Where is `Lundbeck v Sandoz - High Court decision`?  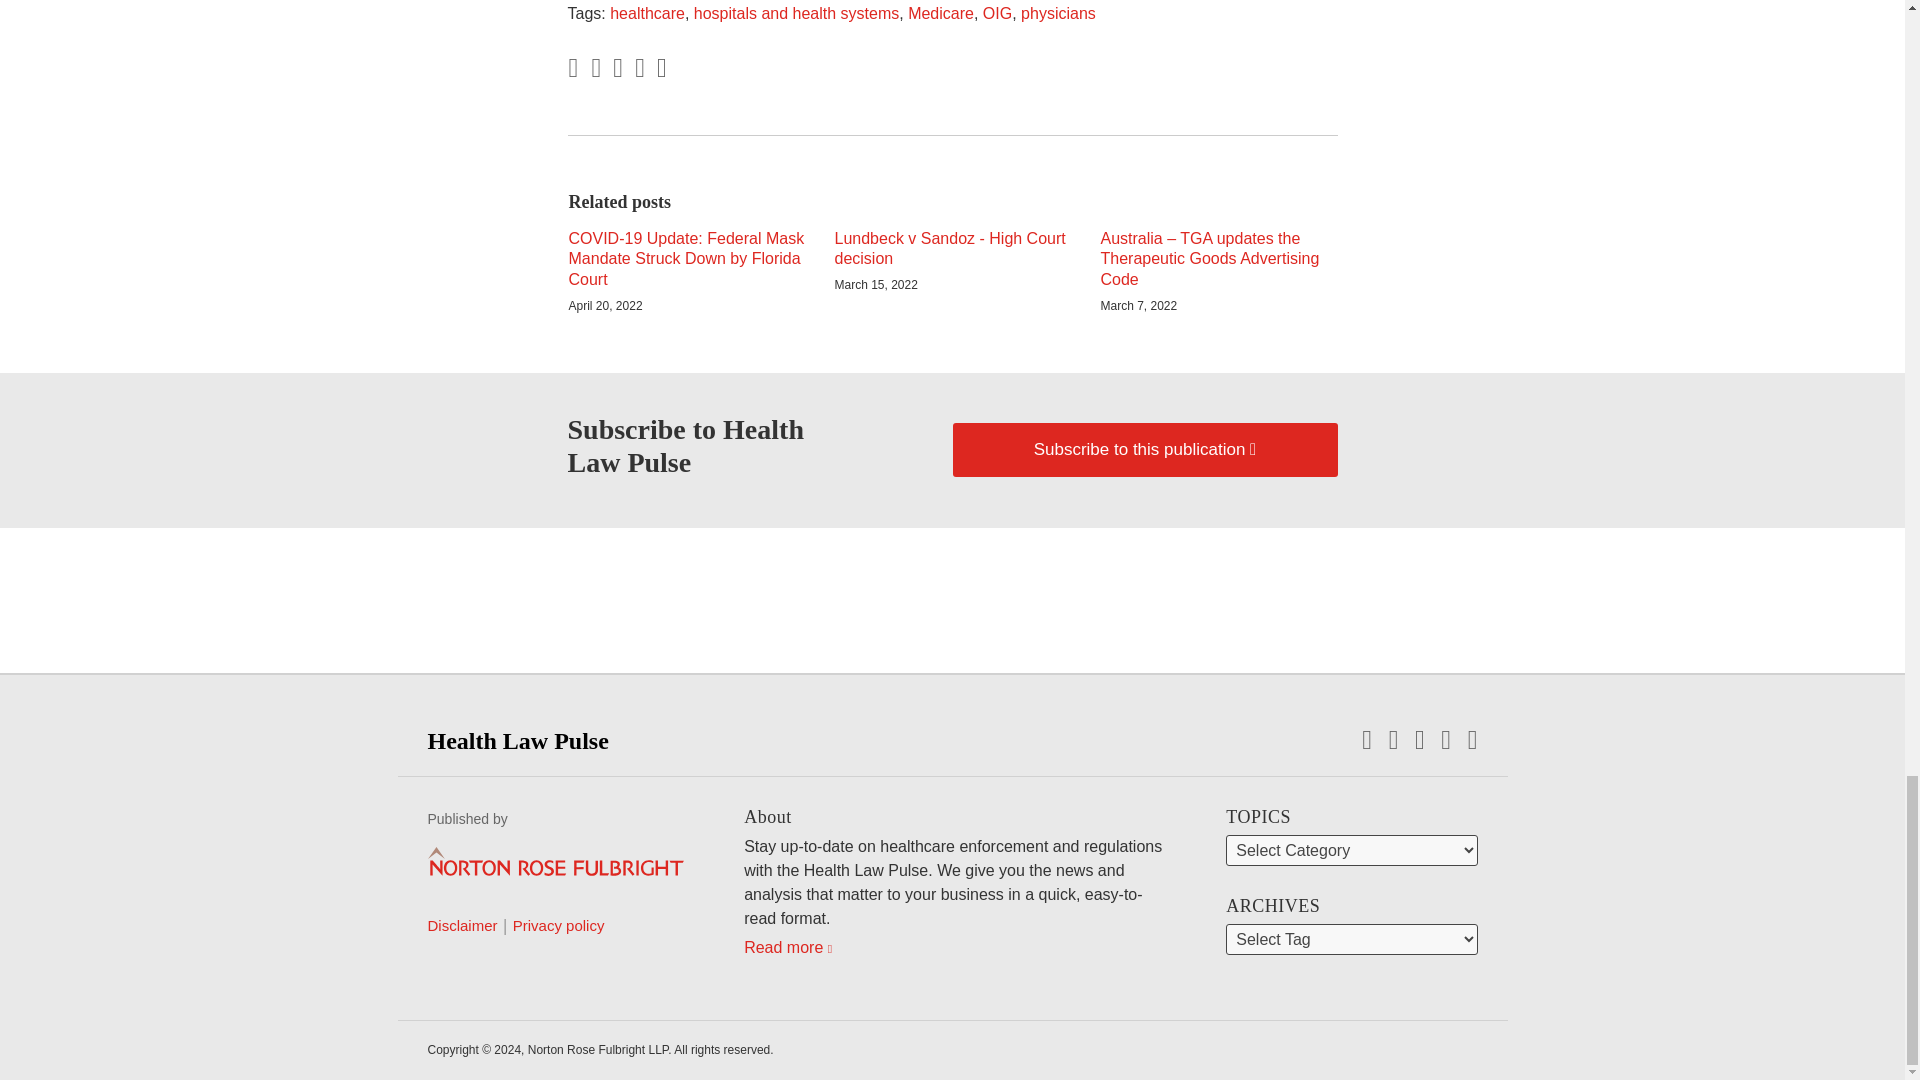 Lundbeck v Sandoz - High Court decision is located at coordinates (951, 250).